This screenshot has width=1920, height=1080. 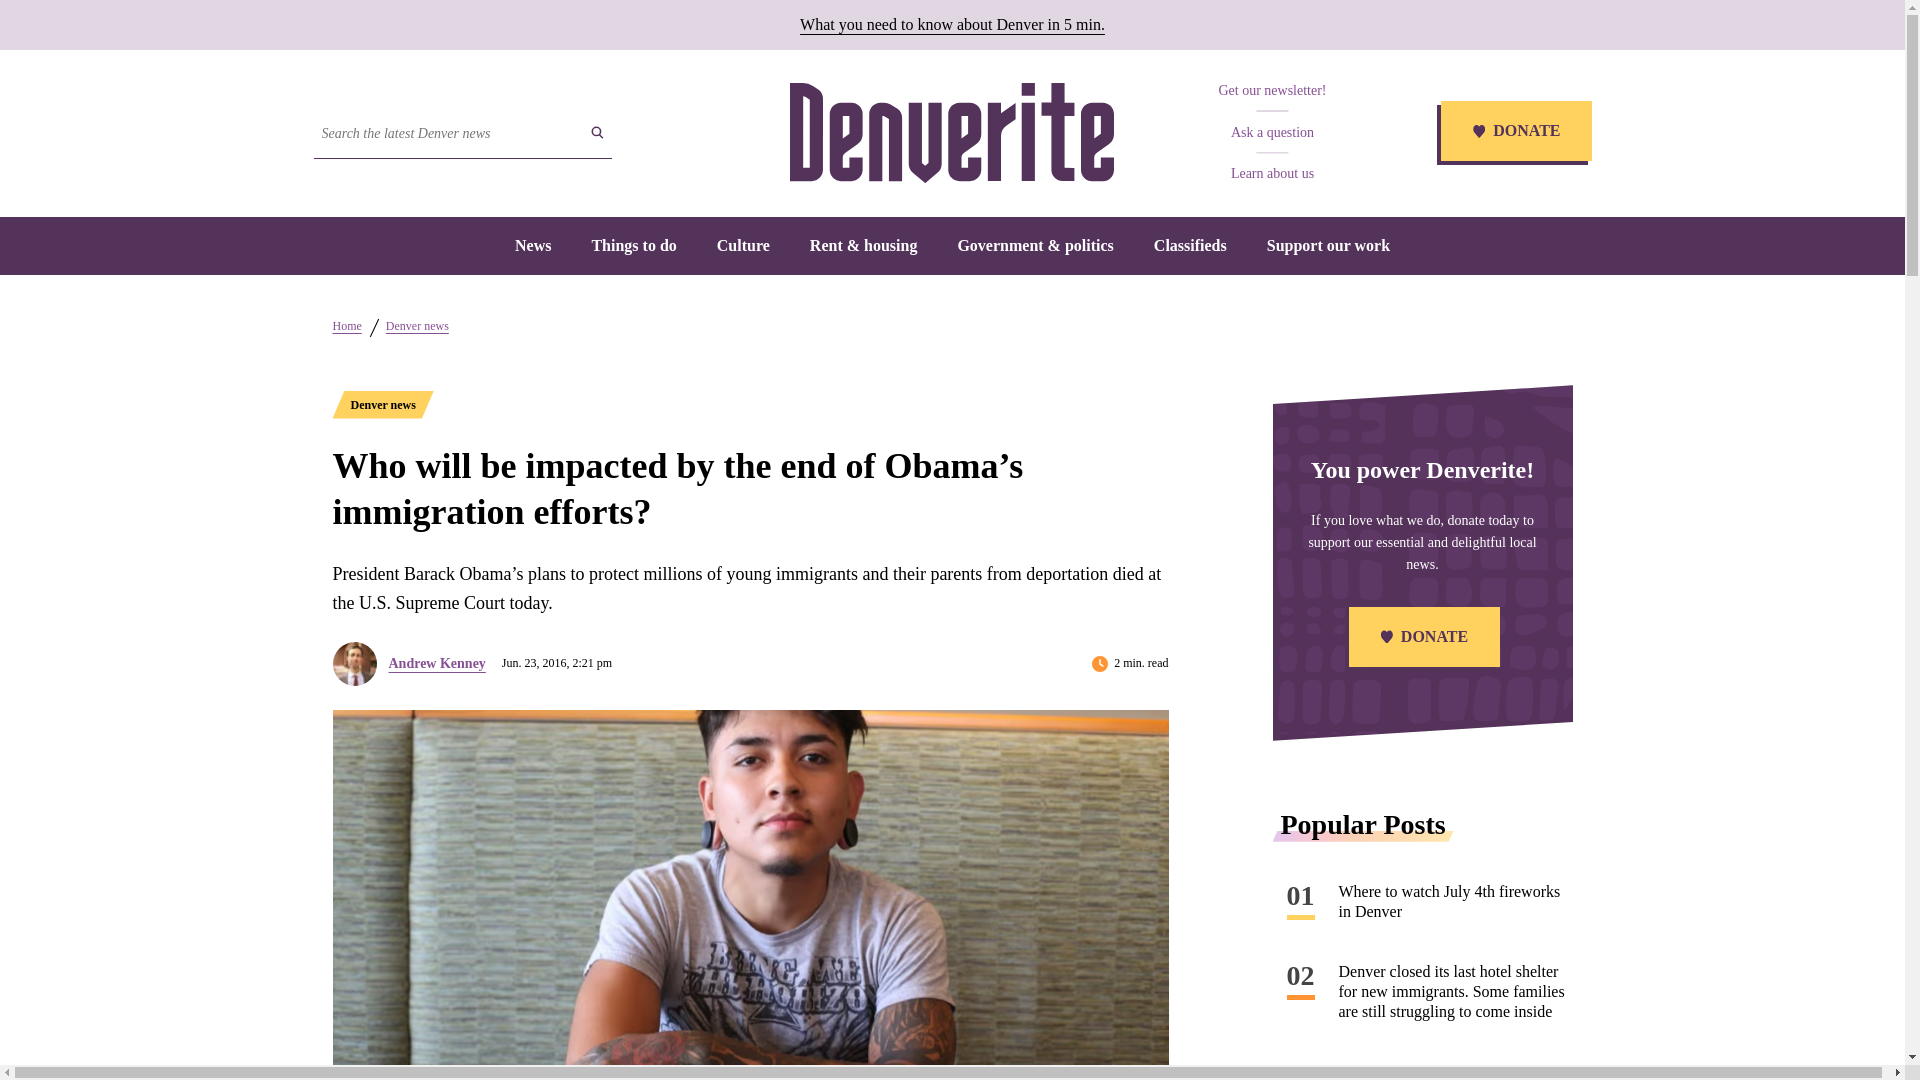 I want to click on Get our newsletter!, so click(x=1272, y=90).